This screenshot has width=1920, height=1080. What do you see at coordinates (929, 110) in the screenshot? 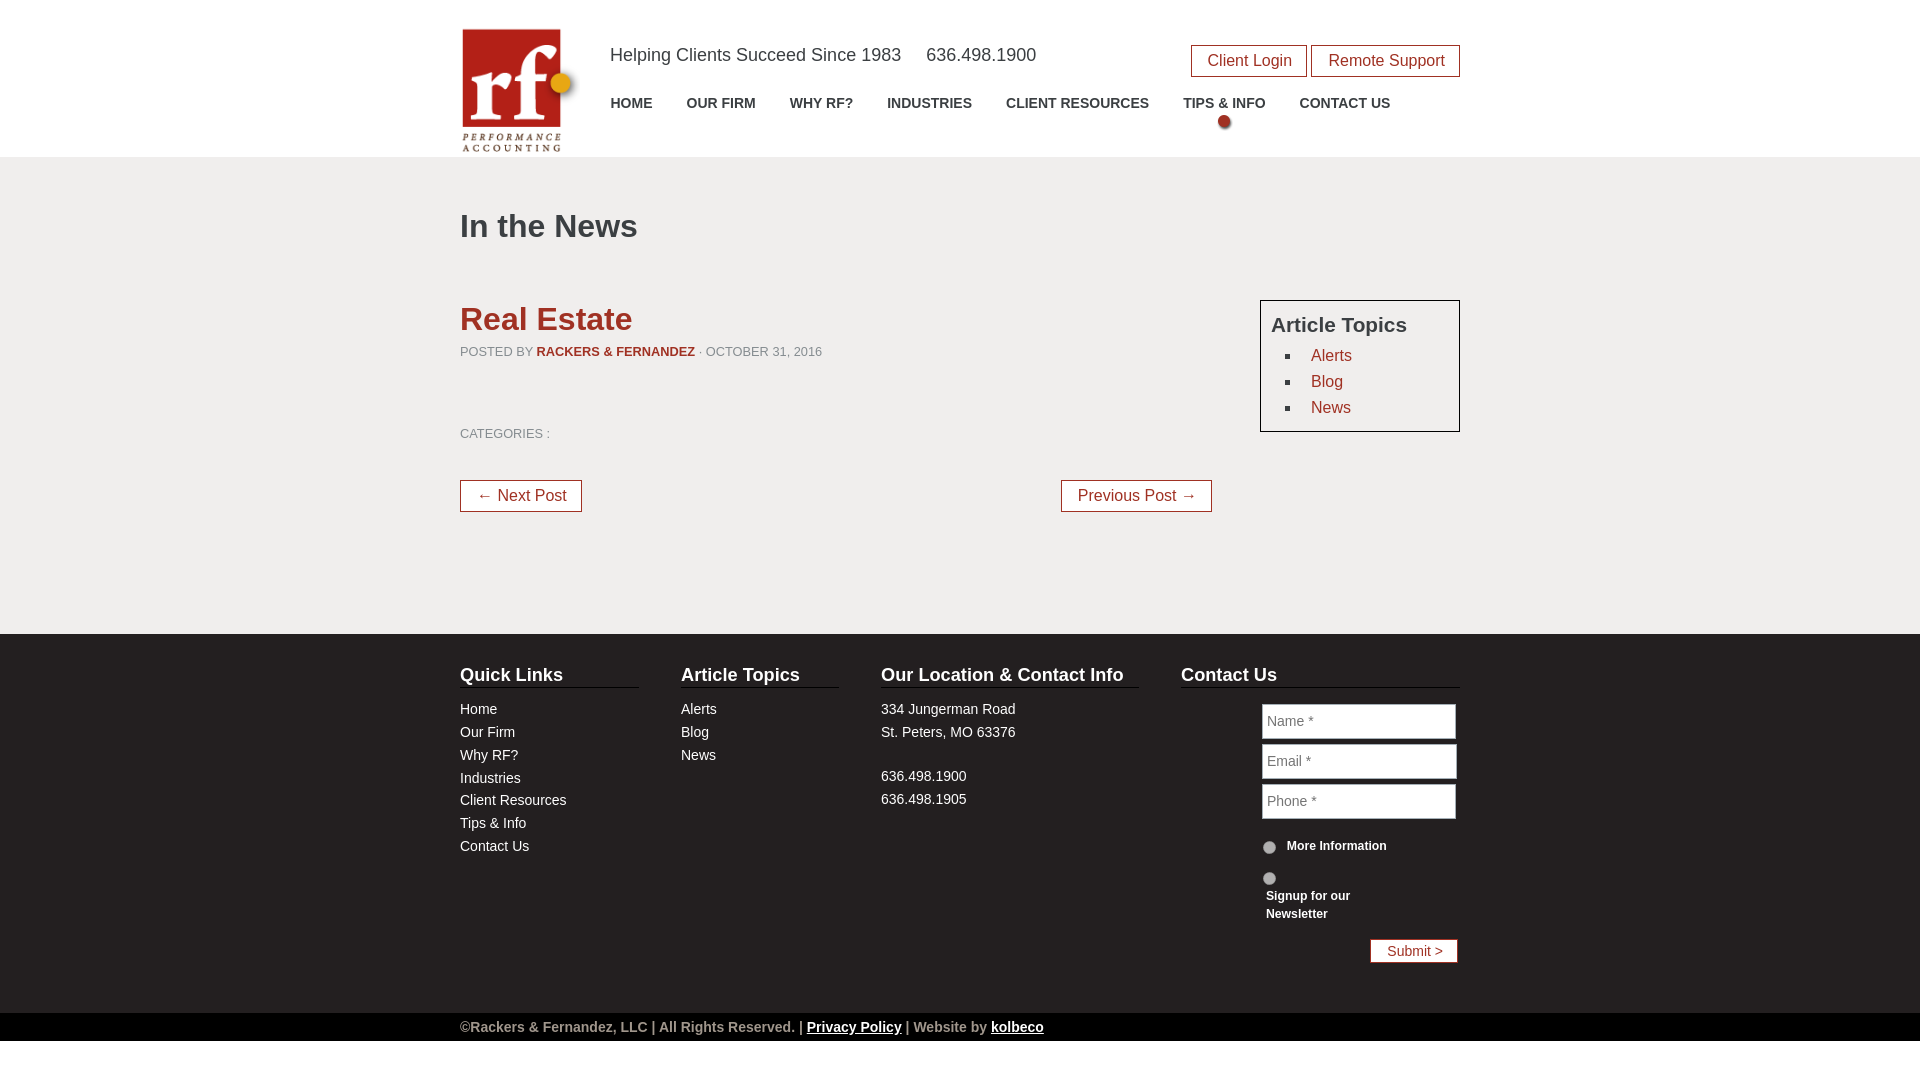
I see `INDUSTRIES` at bounding box center [929, 110].